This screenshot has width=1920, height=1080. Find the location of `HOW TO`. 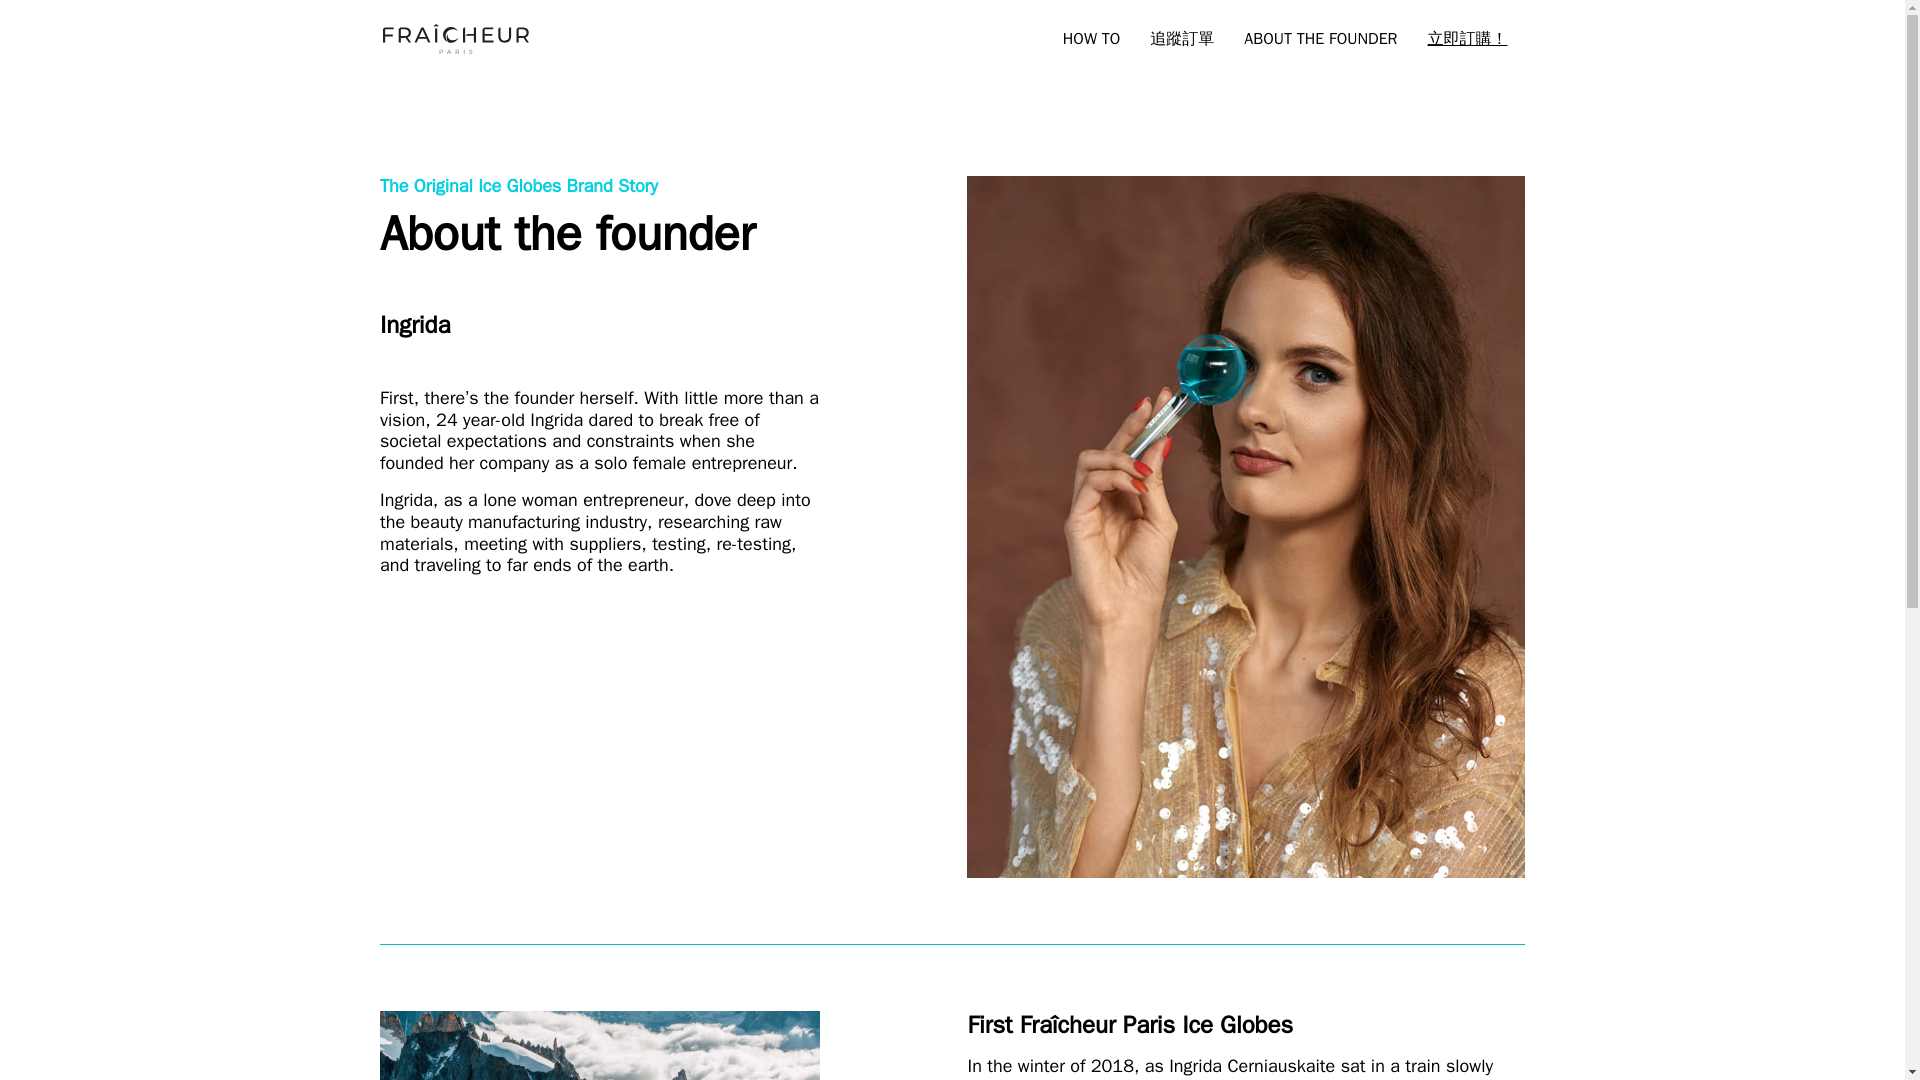

HOW TO is located at coordinates (1092, 38).